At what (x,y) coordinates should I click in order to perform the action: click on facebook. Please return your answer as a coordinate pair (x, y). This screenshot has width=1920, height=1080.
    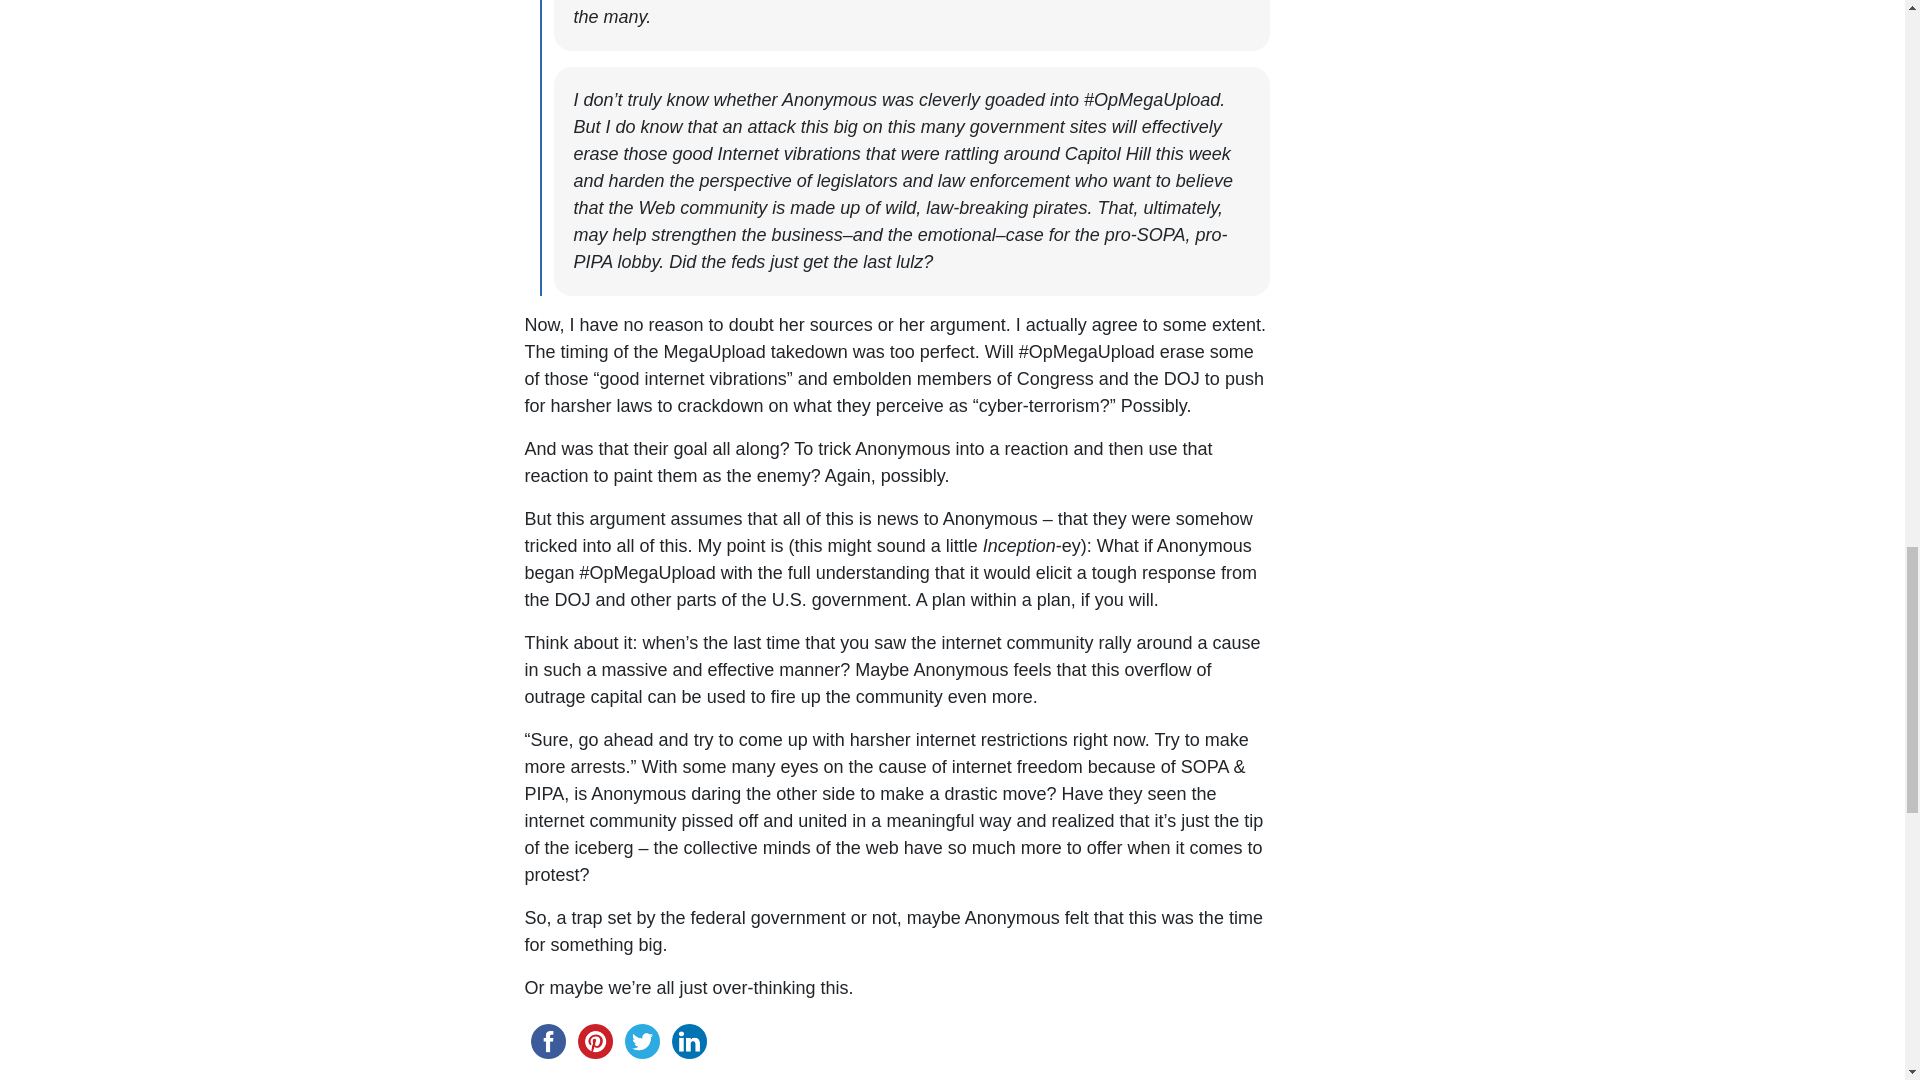
    Looking at the image, I should click on (547, 1041).